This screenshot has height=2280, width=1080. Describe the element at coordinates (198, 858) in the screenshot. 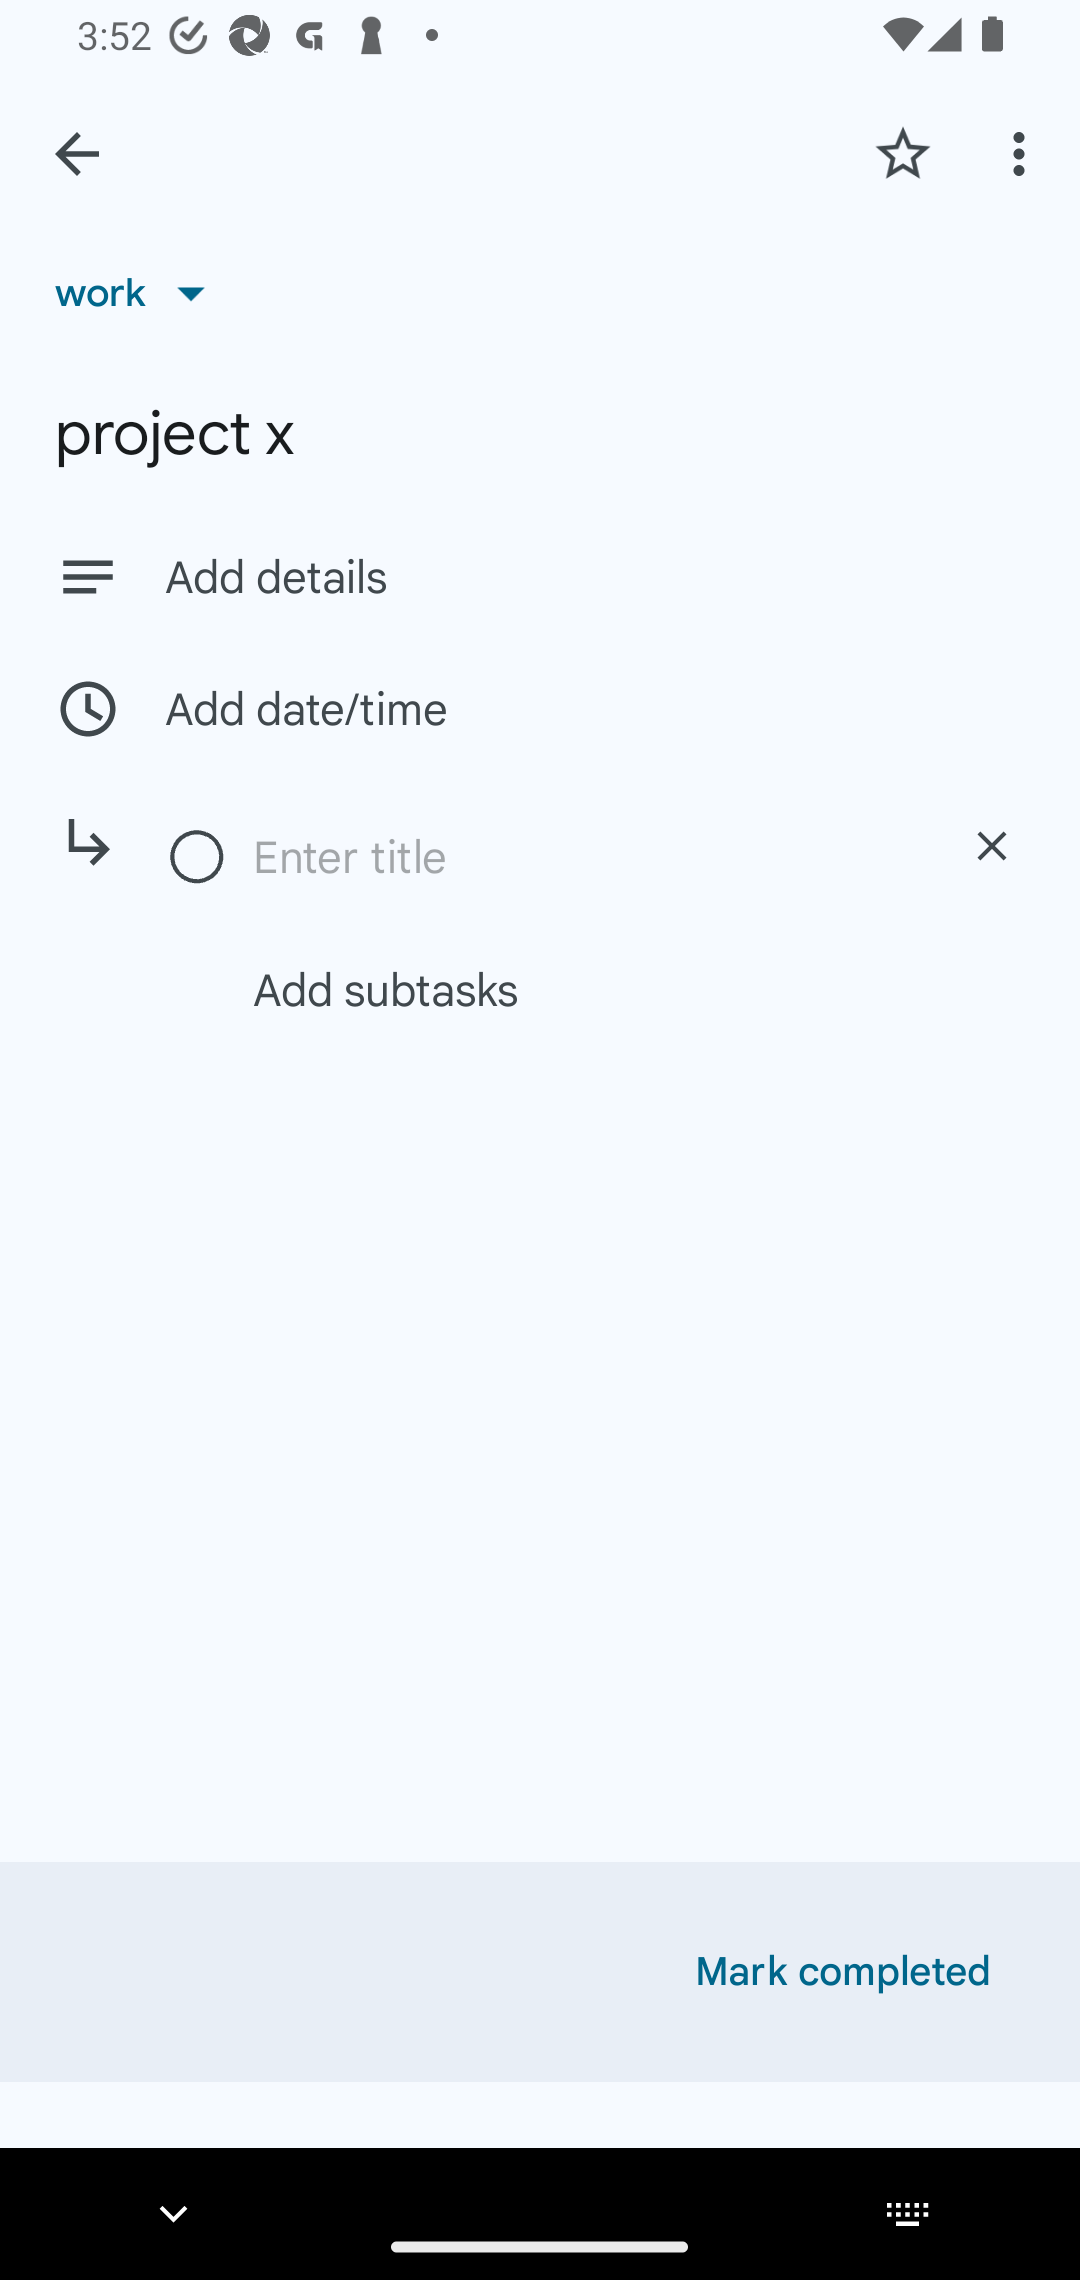

I see `Mark as complete` at that location.